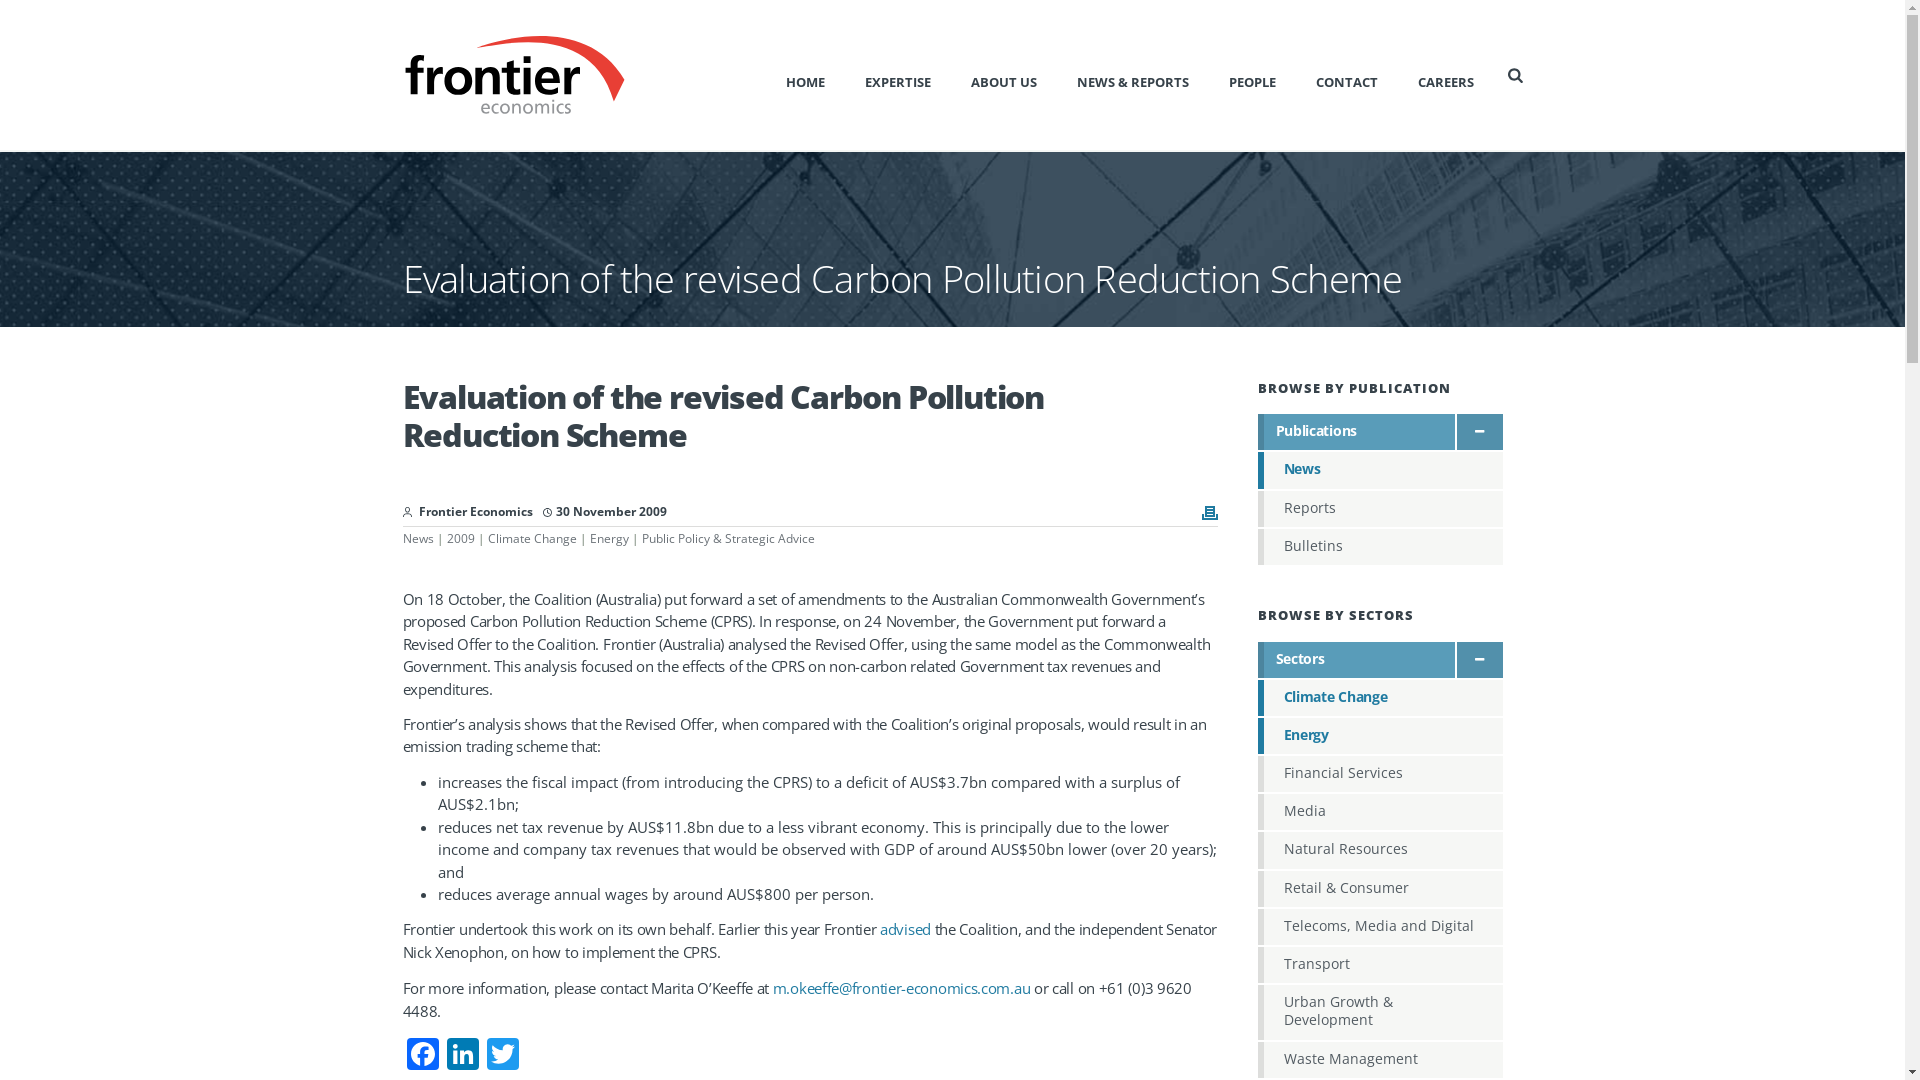  What do you see at coordinates (1004, 75) in the screenshot?
I see `ABOUT US` at bounding box center [1004, 75].